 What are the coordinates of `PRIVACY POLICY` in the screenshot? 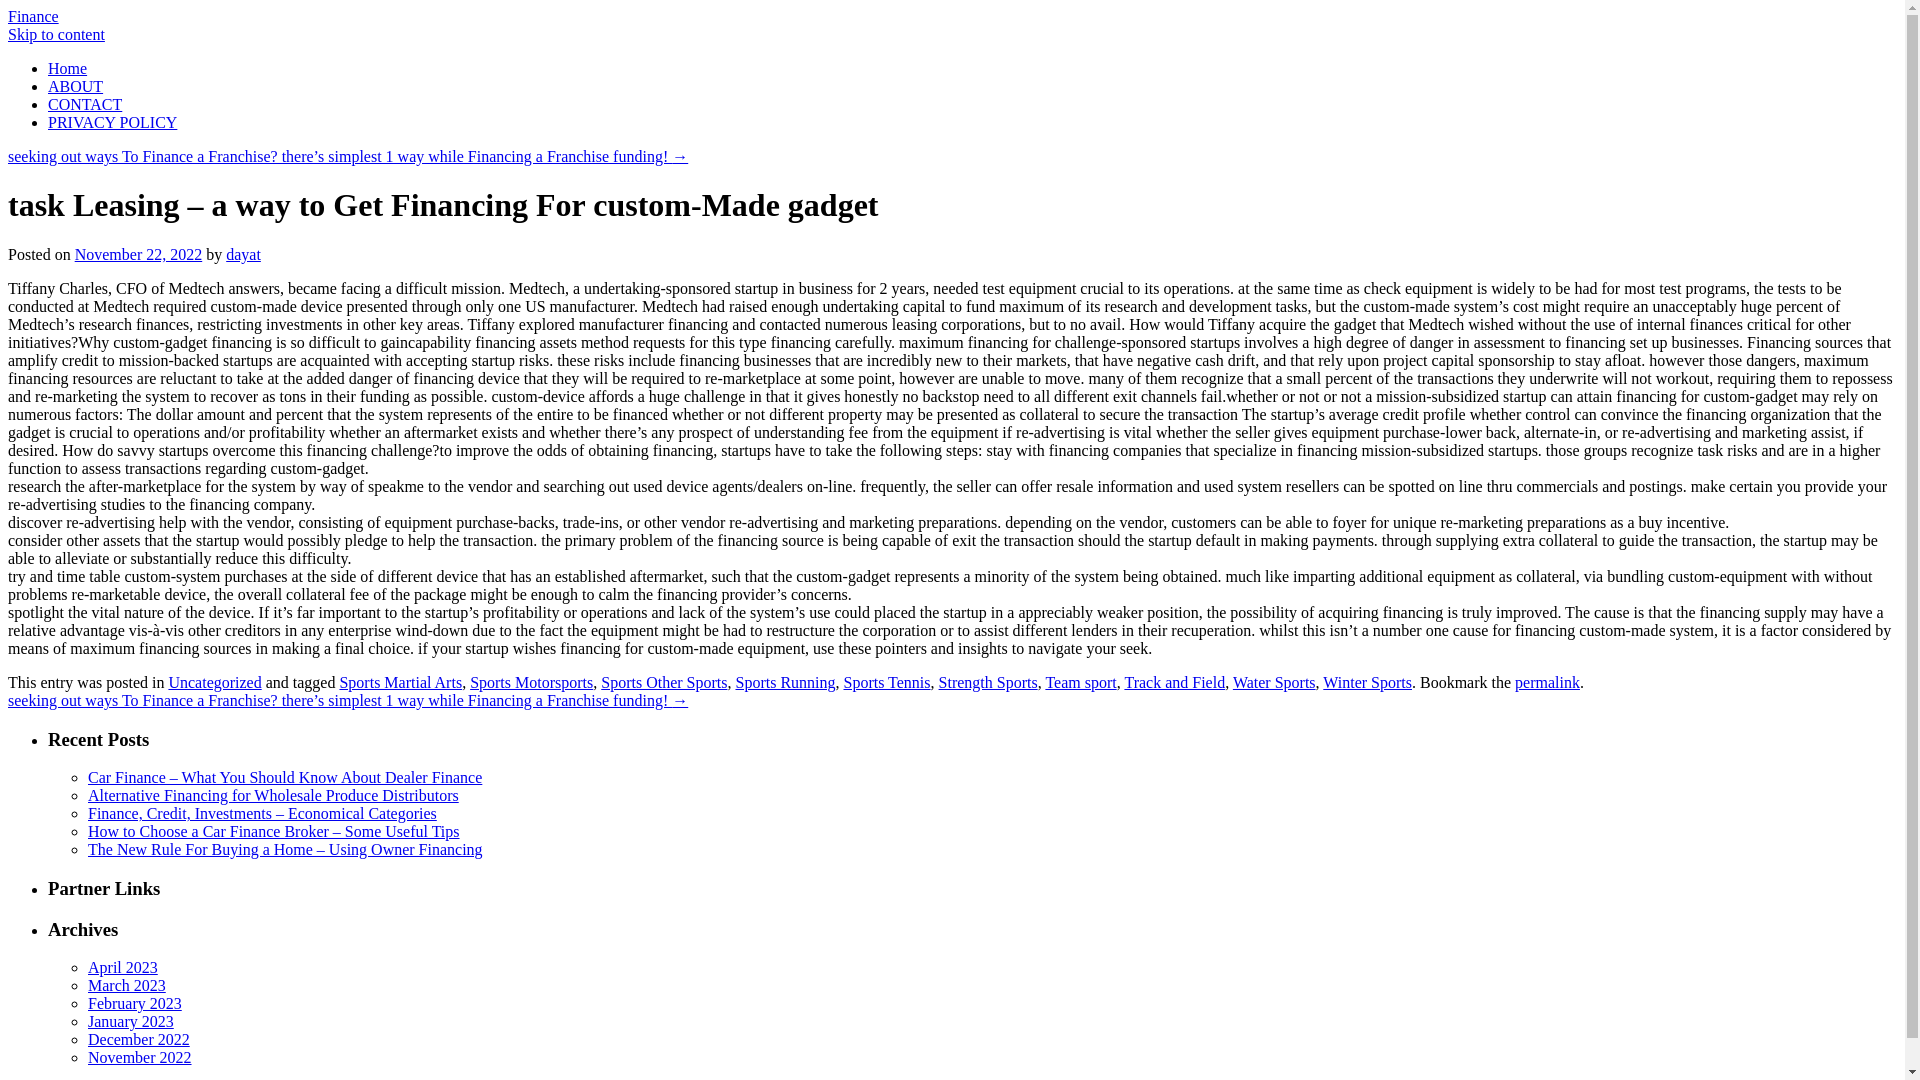 It's located at (112, 122).